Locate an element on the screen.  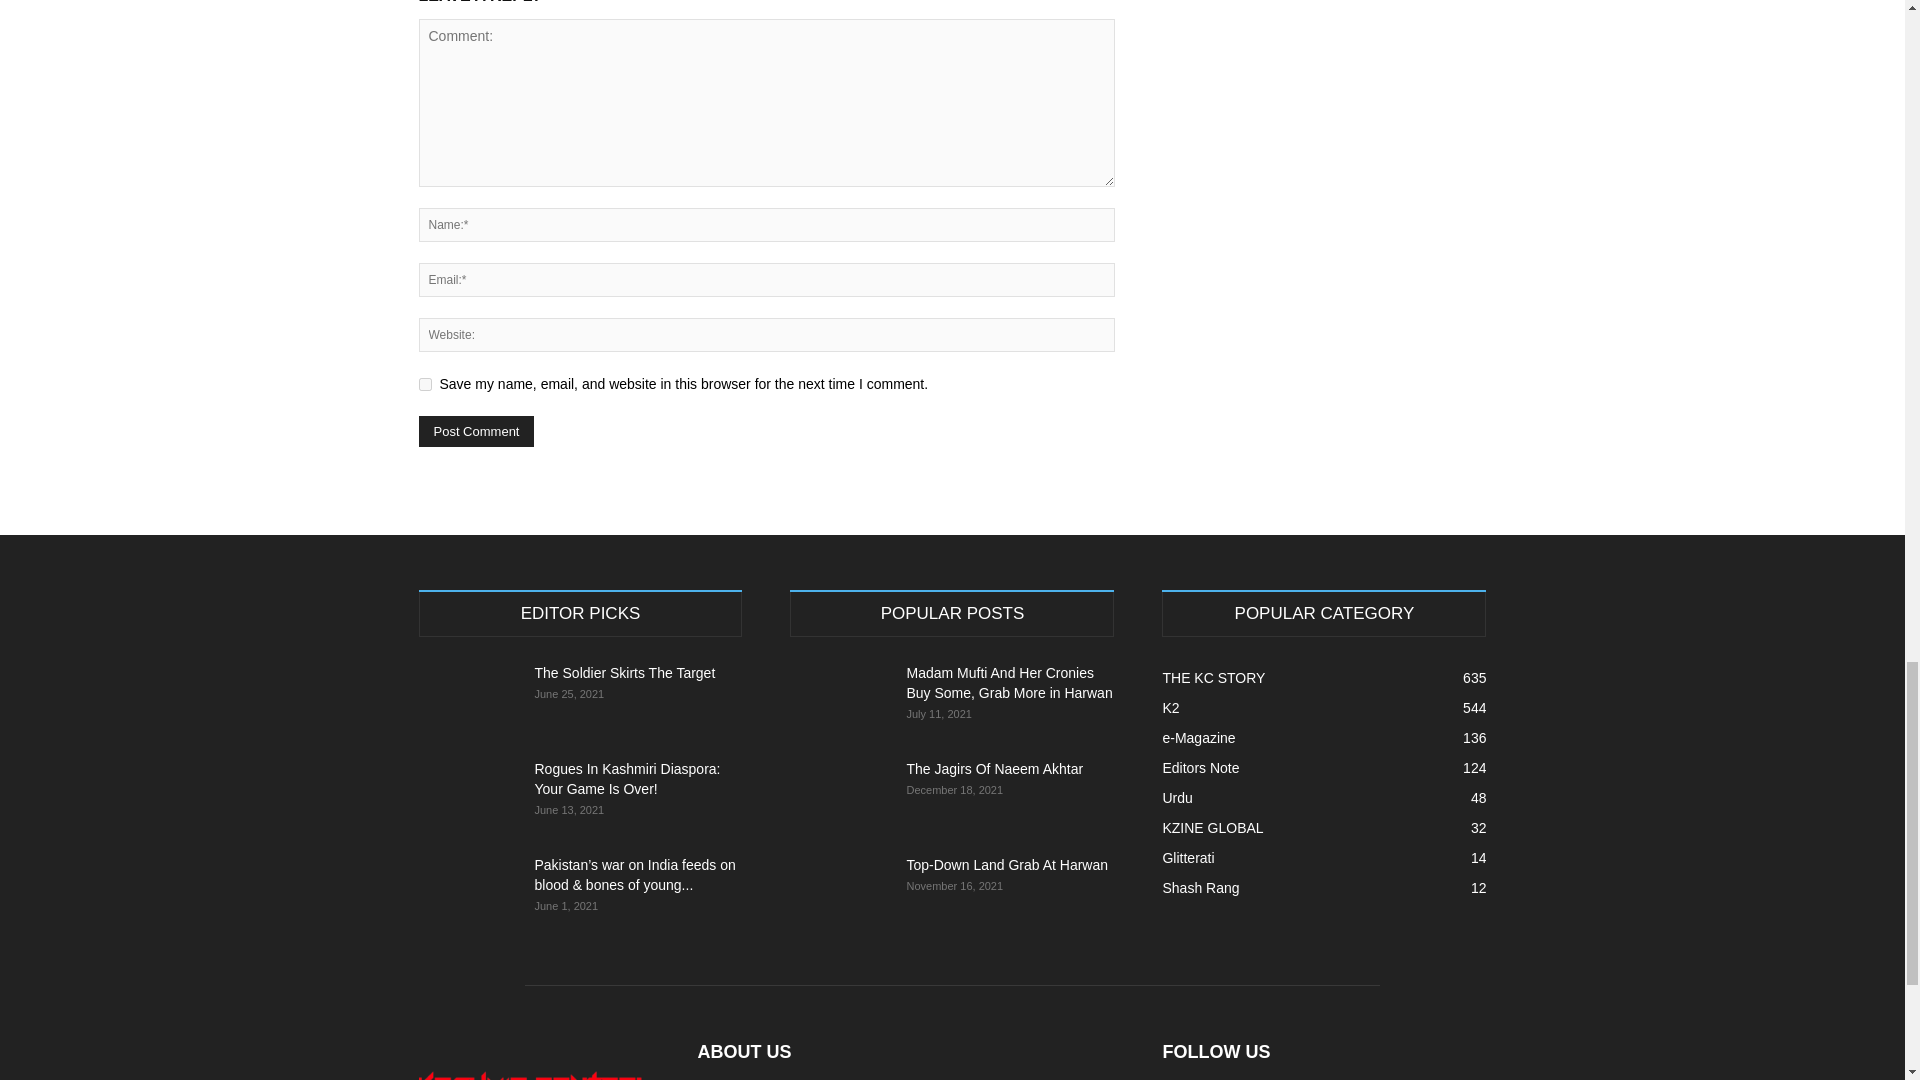
yes is located at coordinates (424, 384).